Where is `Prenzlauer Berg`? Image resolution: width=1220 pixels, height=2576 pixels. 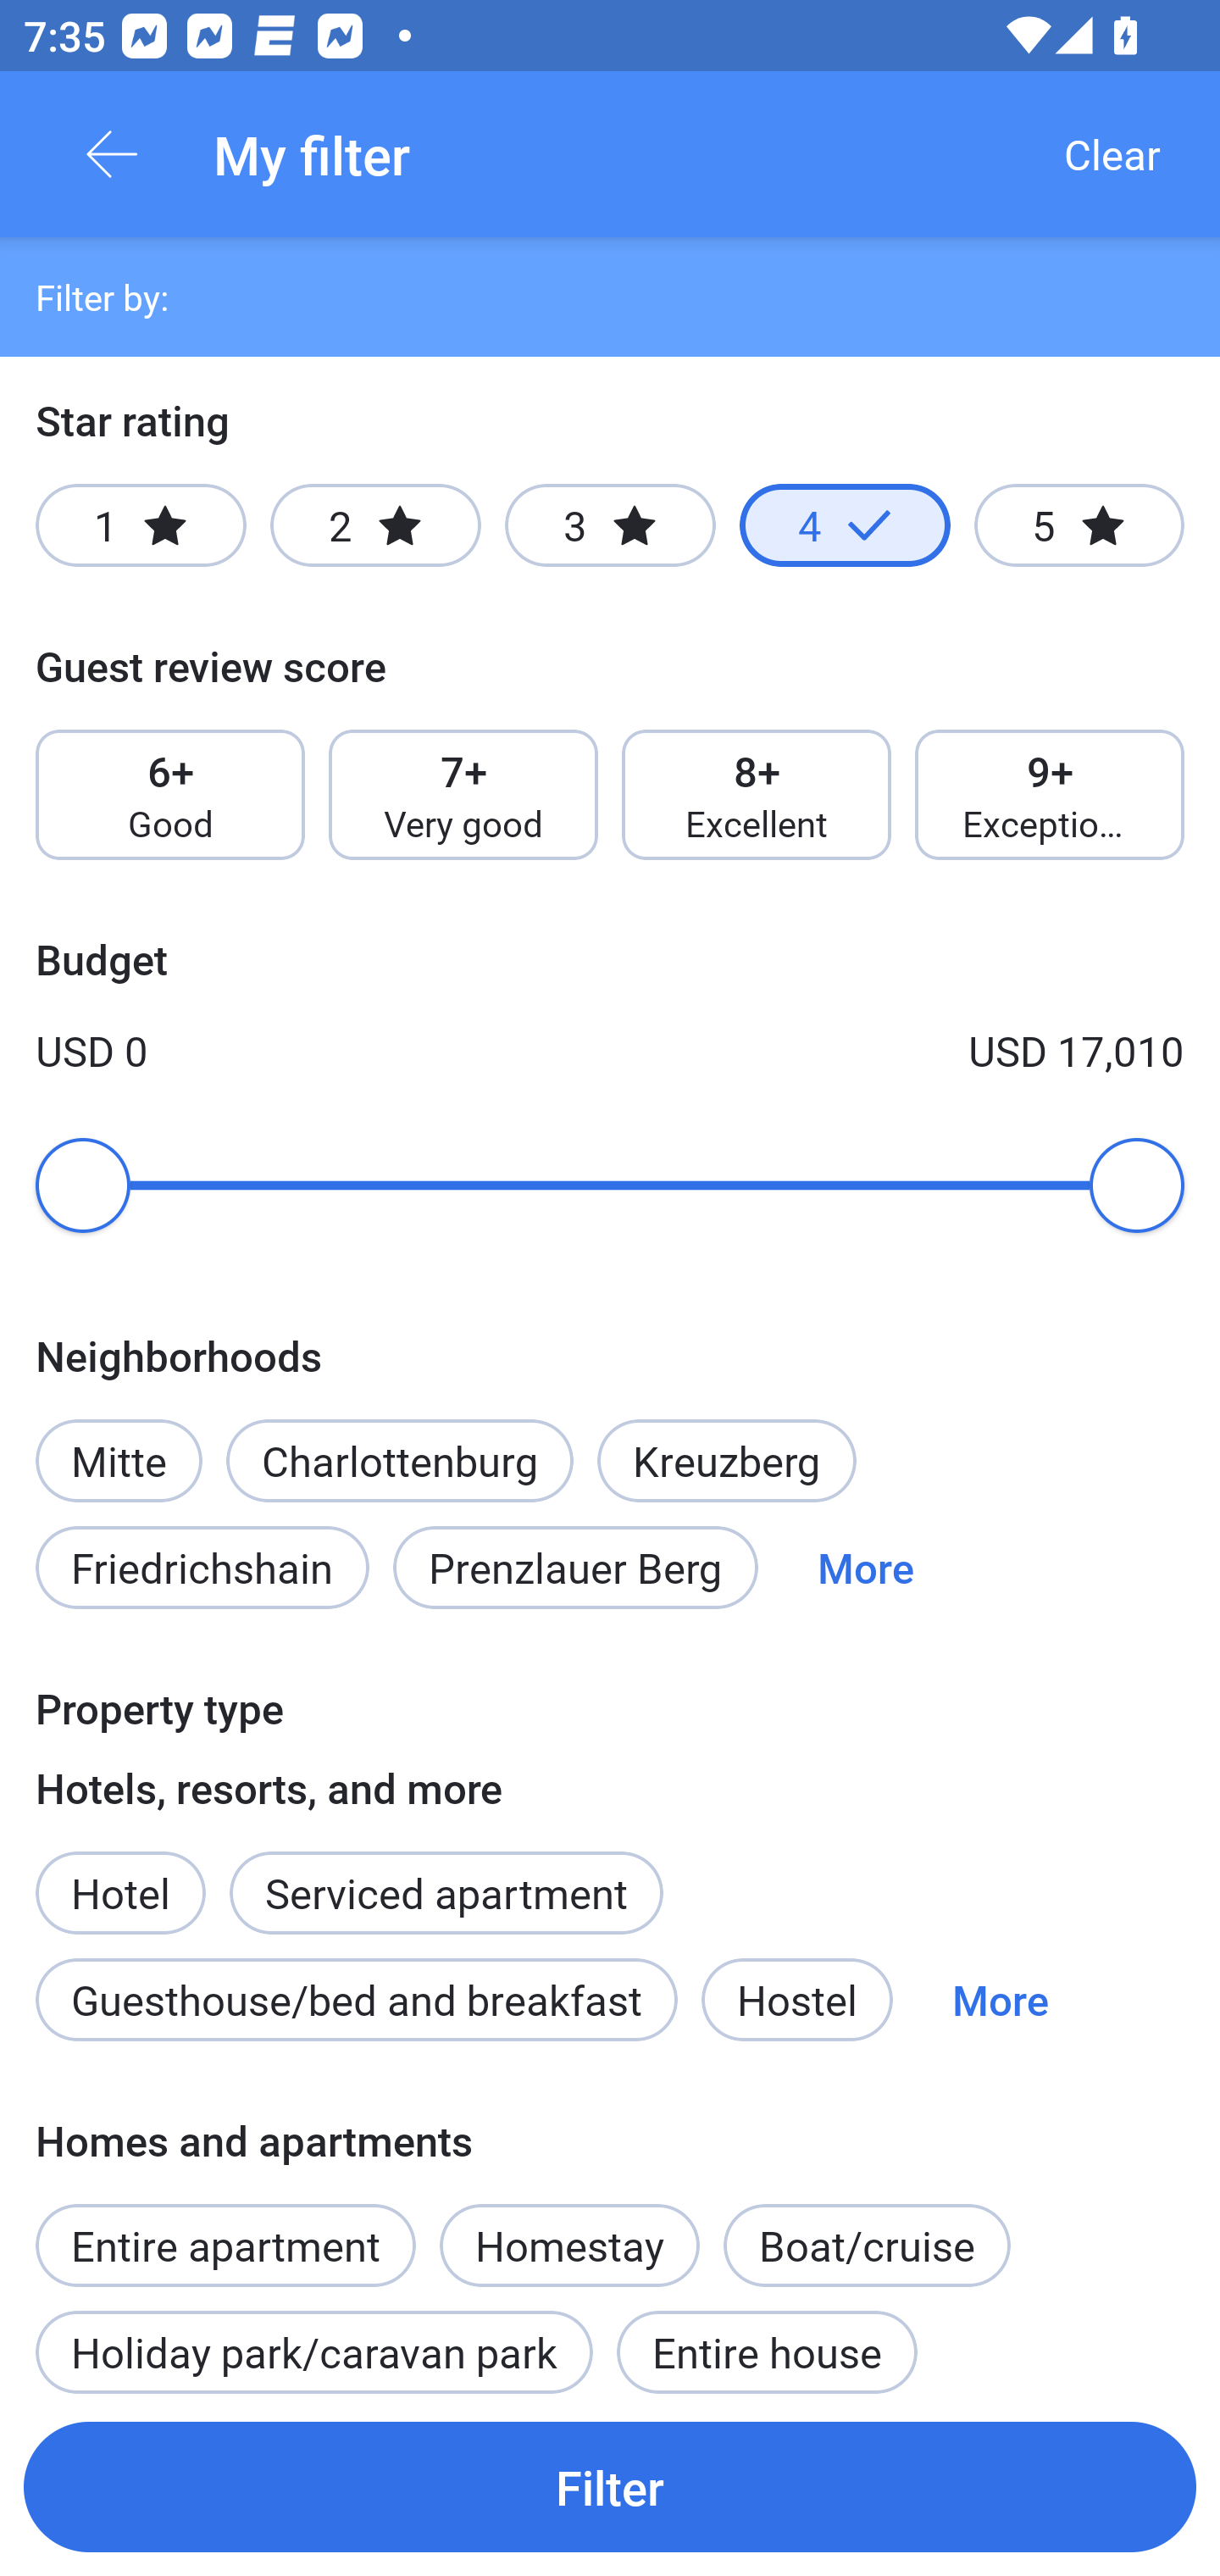
Prenzlauer Berg is located at coordinates (575, 1568).